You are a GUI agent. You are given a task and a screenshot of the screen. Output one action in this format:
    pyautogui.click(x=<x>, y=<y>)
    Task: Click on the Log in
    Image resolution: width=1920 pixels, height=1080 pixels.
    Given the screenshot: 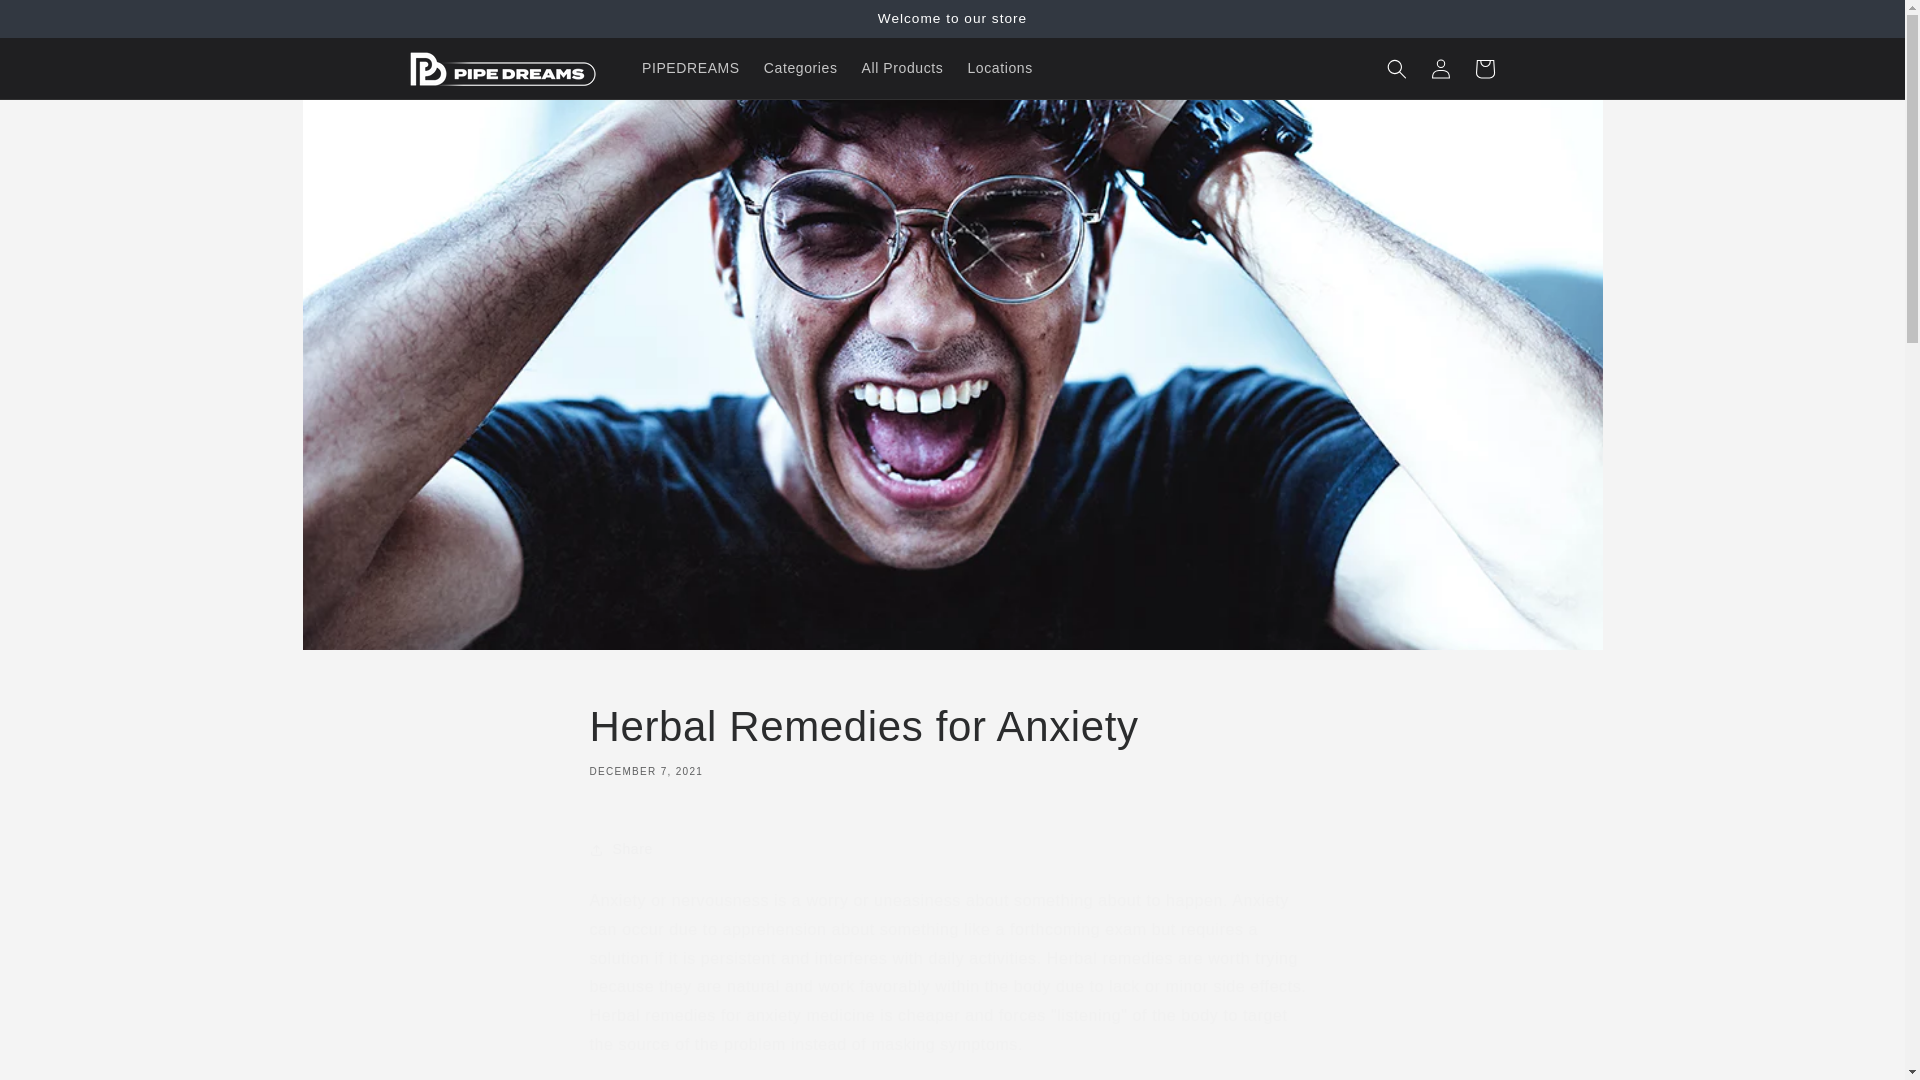 What is the action you would take?
    pyautogui.click(x=1440, y=68)
    